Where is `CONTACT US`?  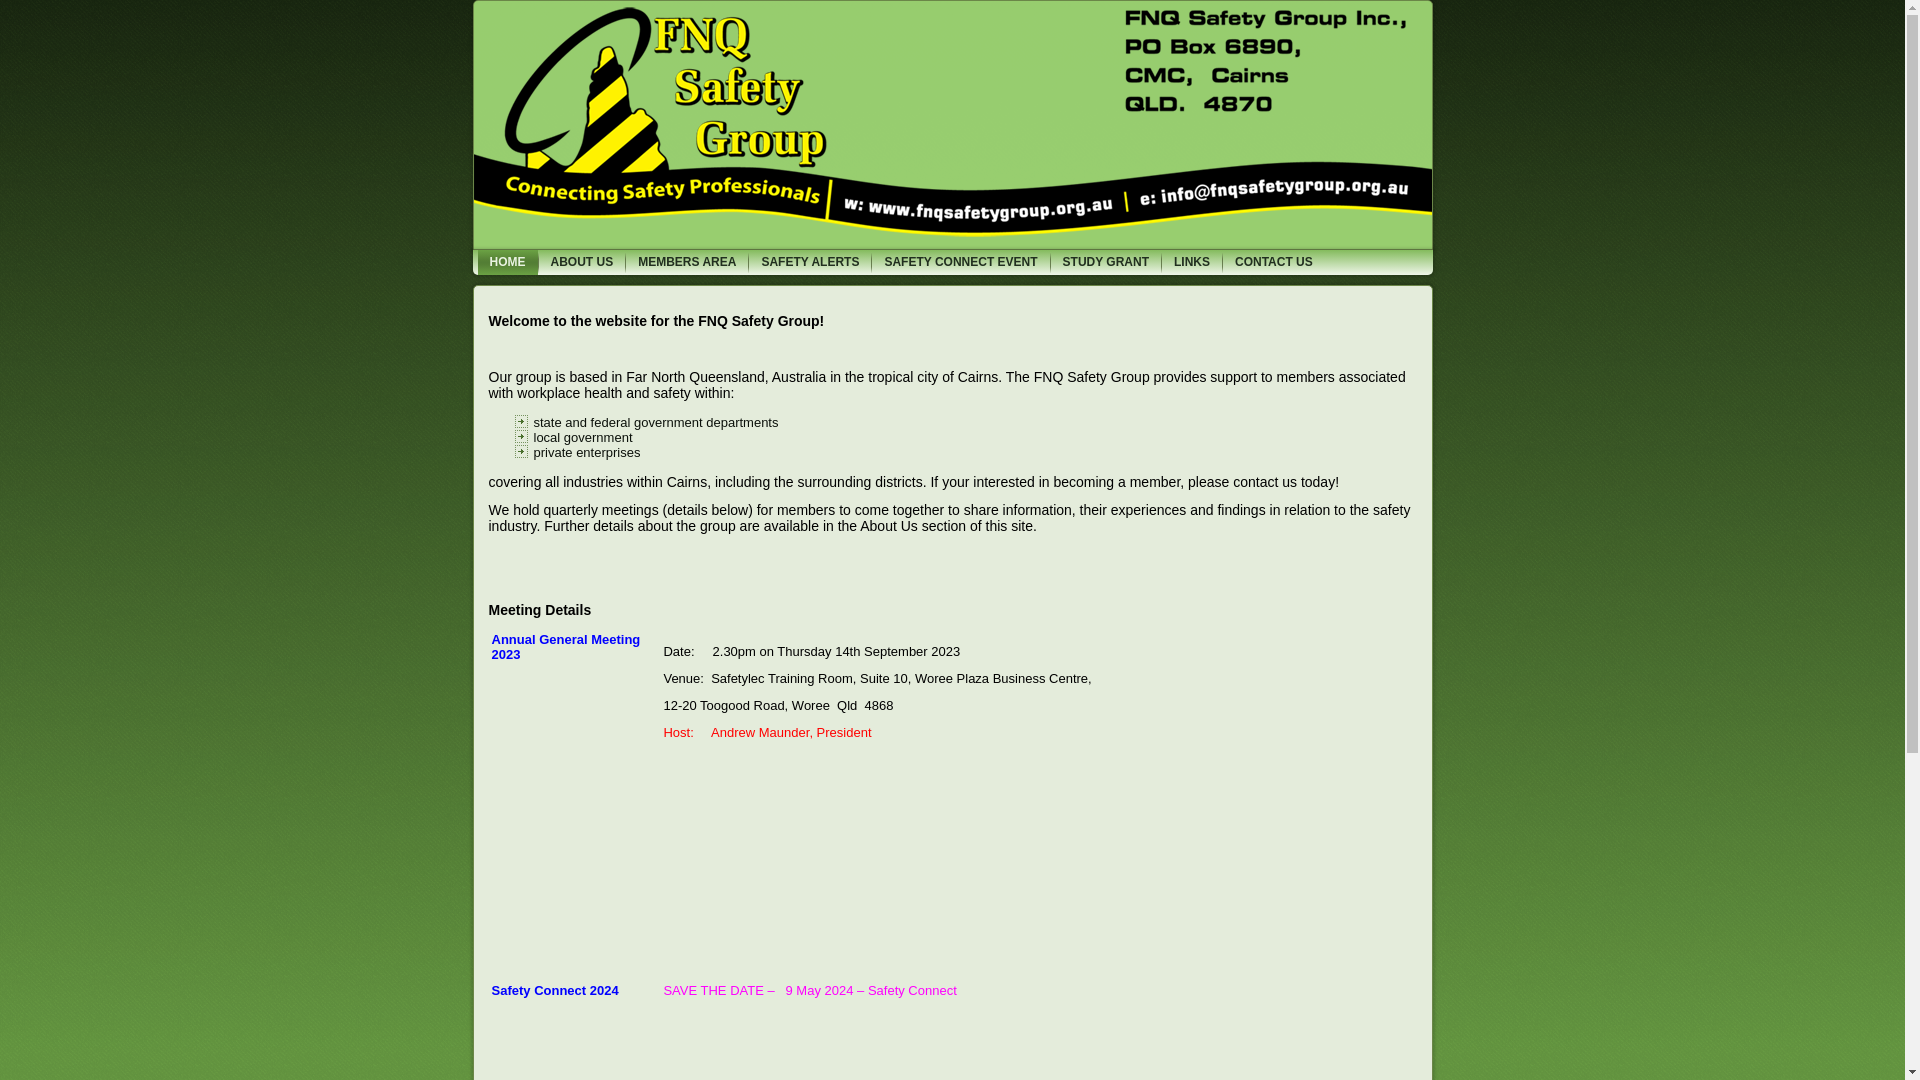 CONTACT US is located at coordinates (1274, 262).